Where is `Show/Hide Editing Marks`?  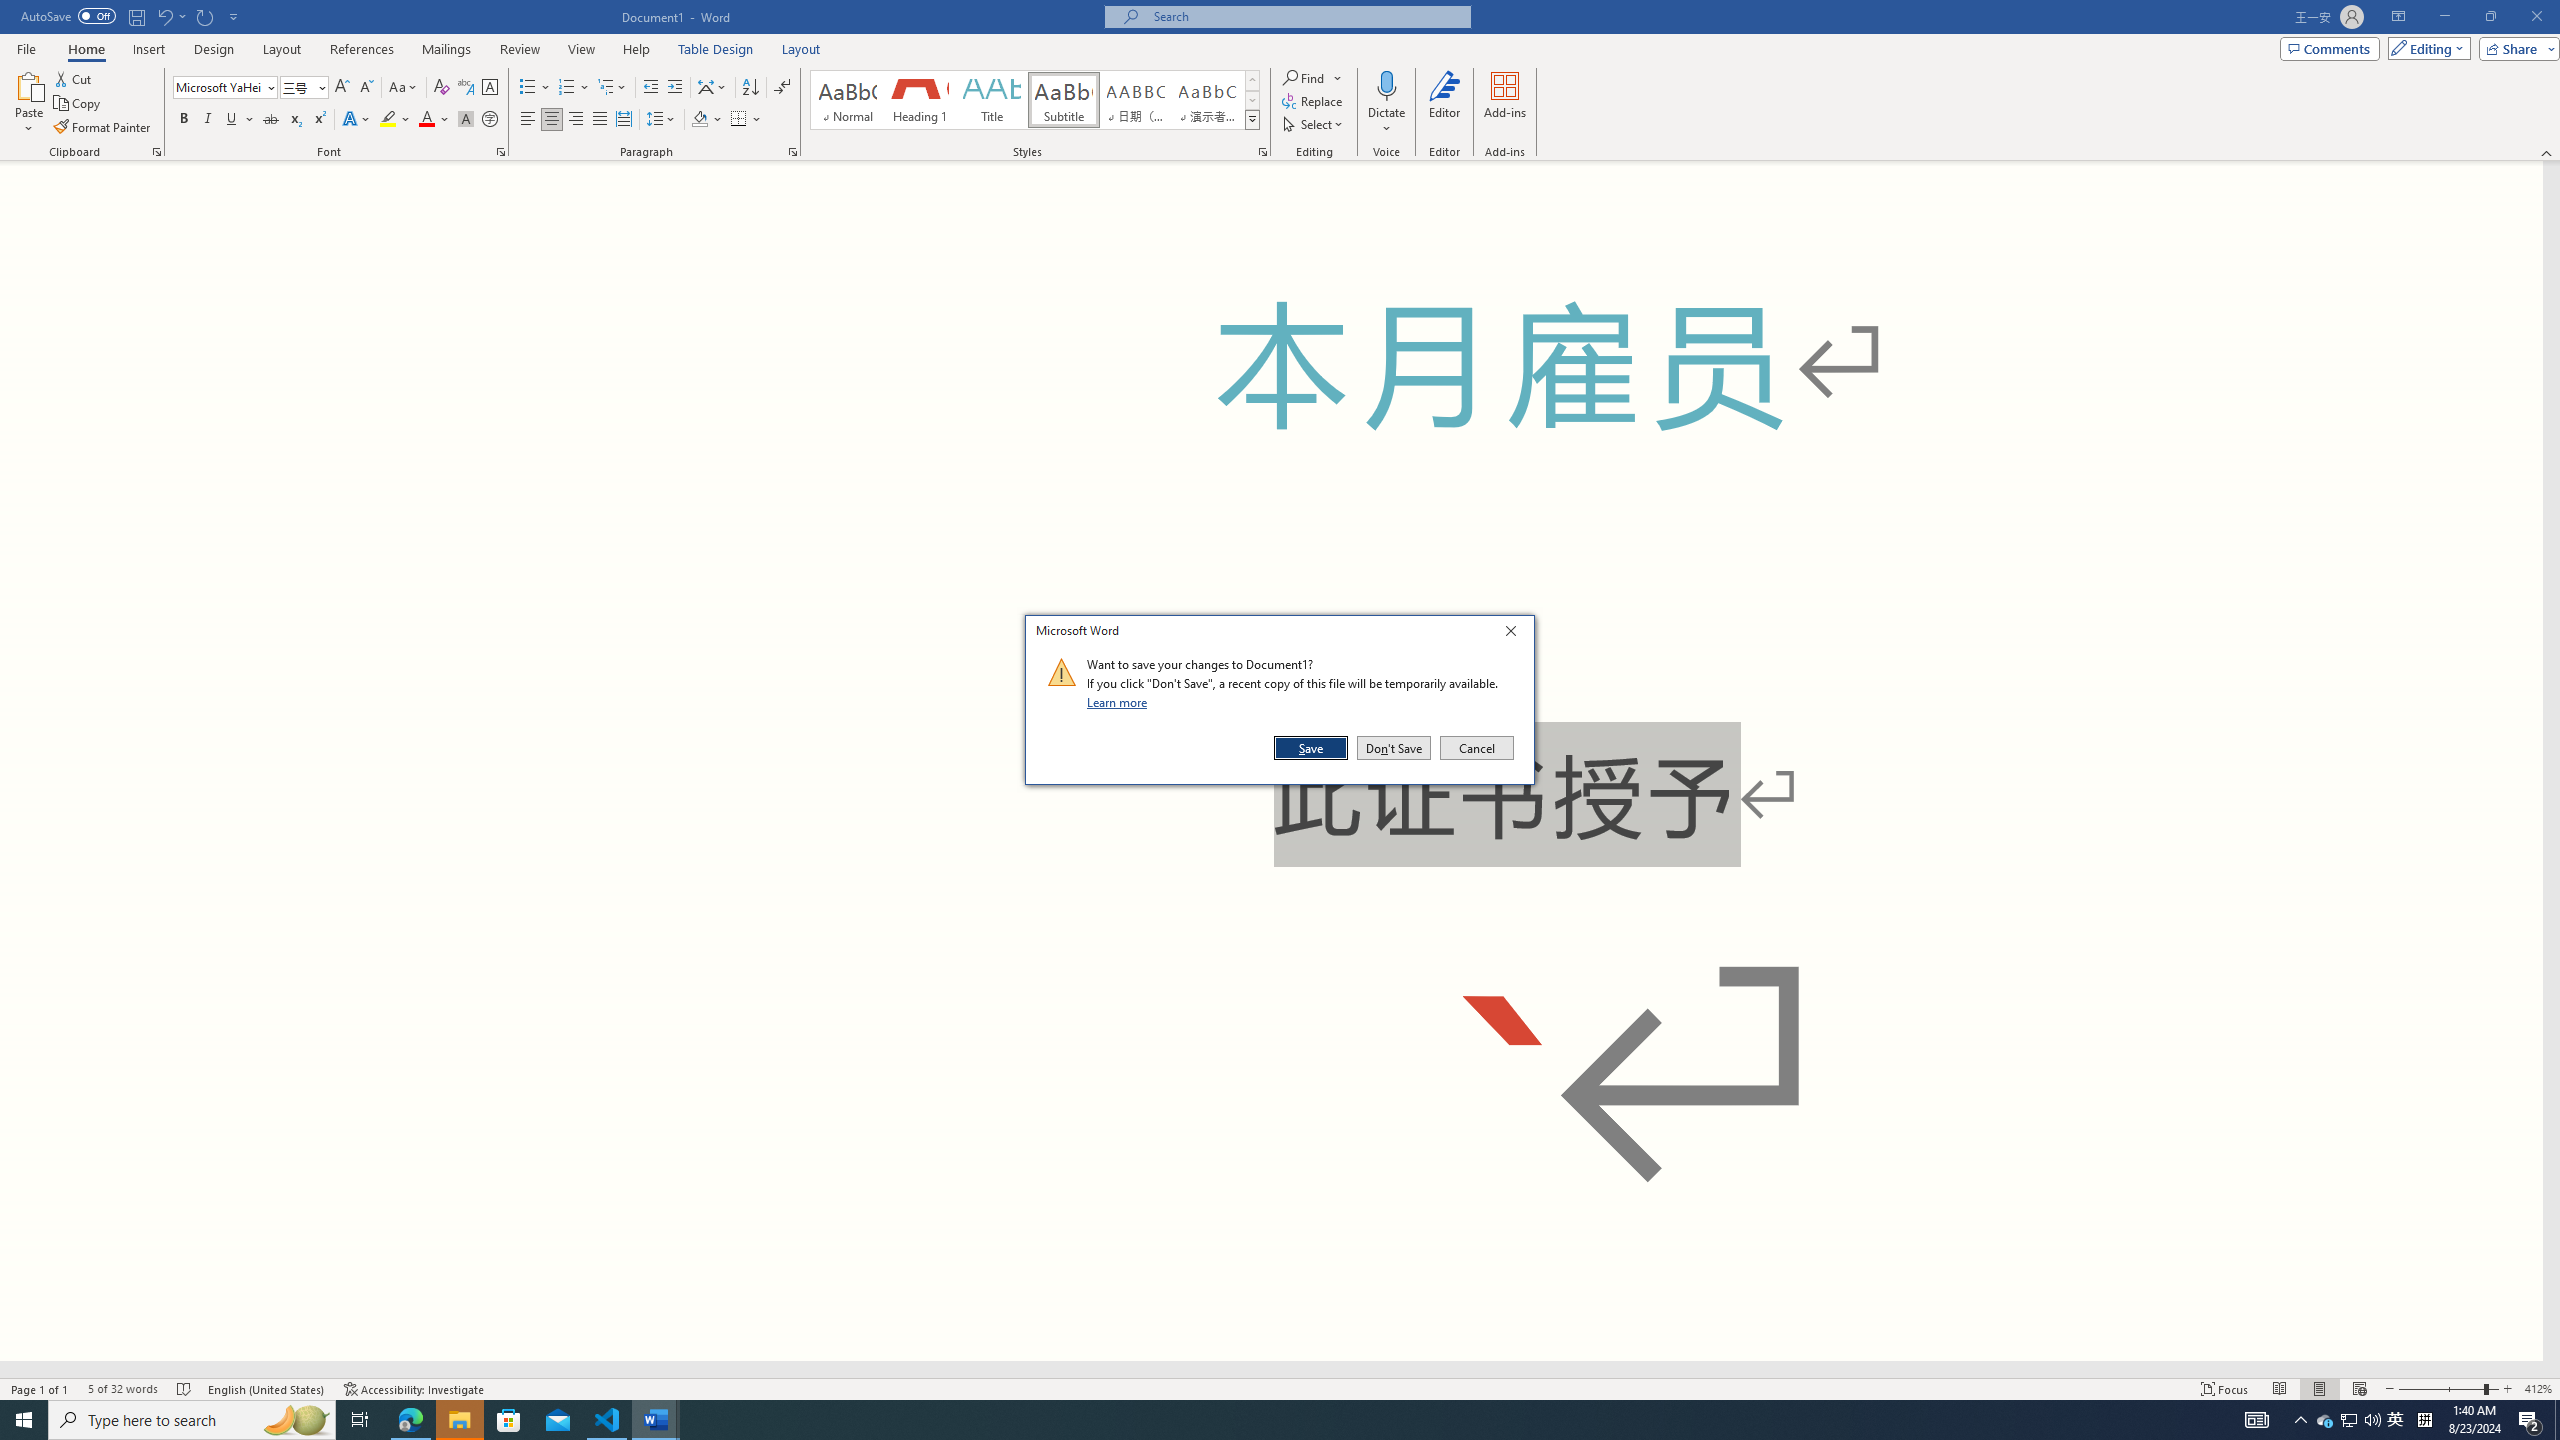
Show/Hide Editing Marks is located at coordinates (782, 88).